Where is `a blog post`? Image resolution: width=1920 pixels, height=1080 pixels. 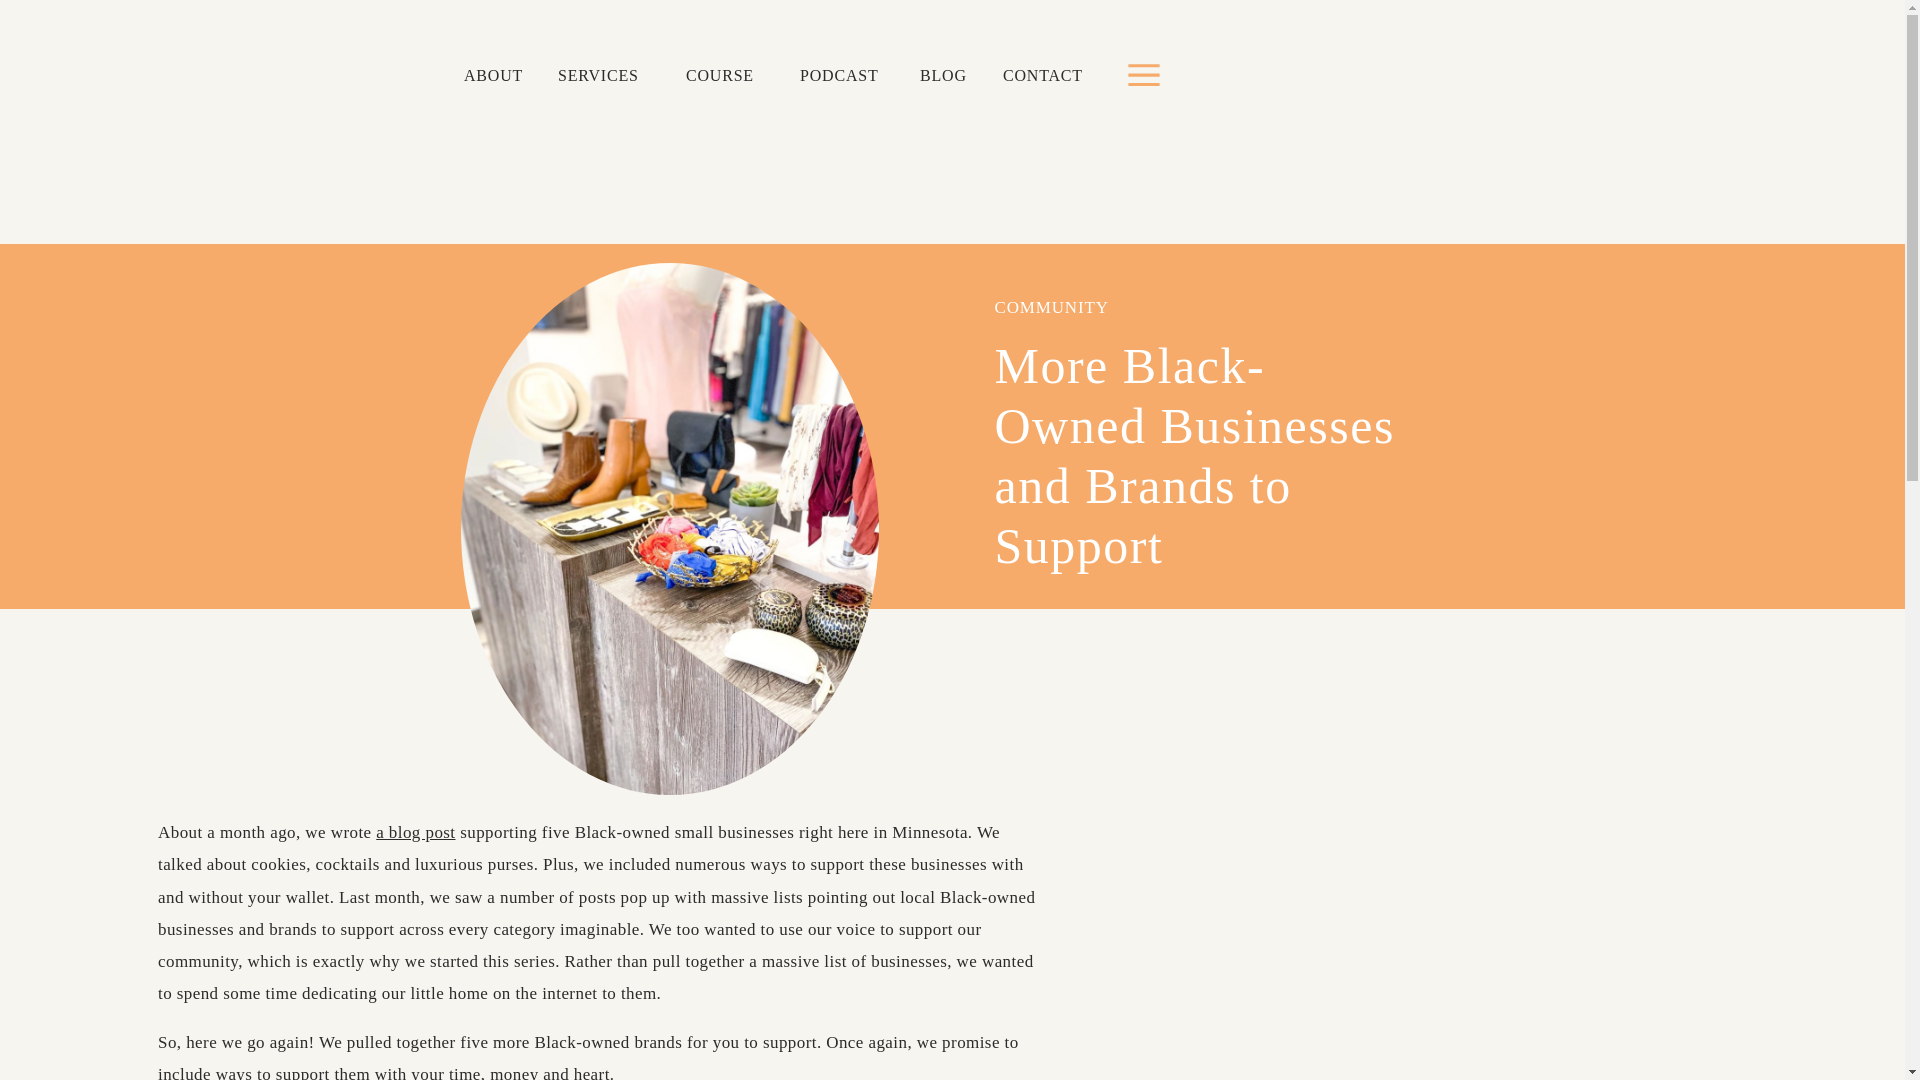 a blog post is located at coordinates (416, 832).